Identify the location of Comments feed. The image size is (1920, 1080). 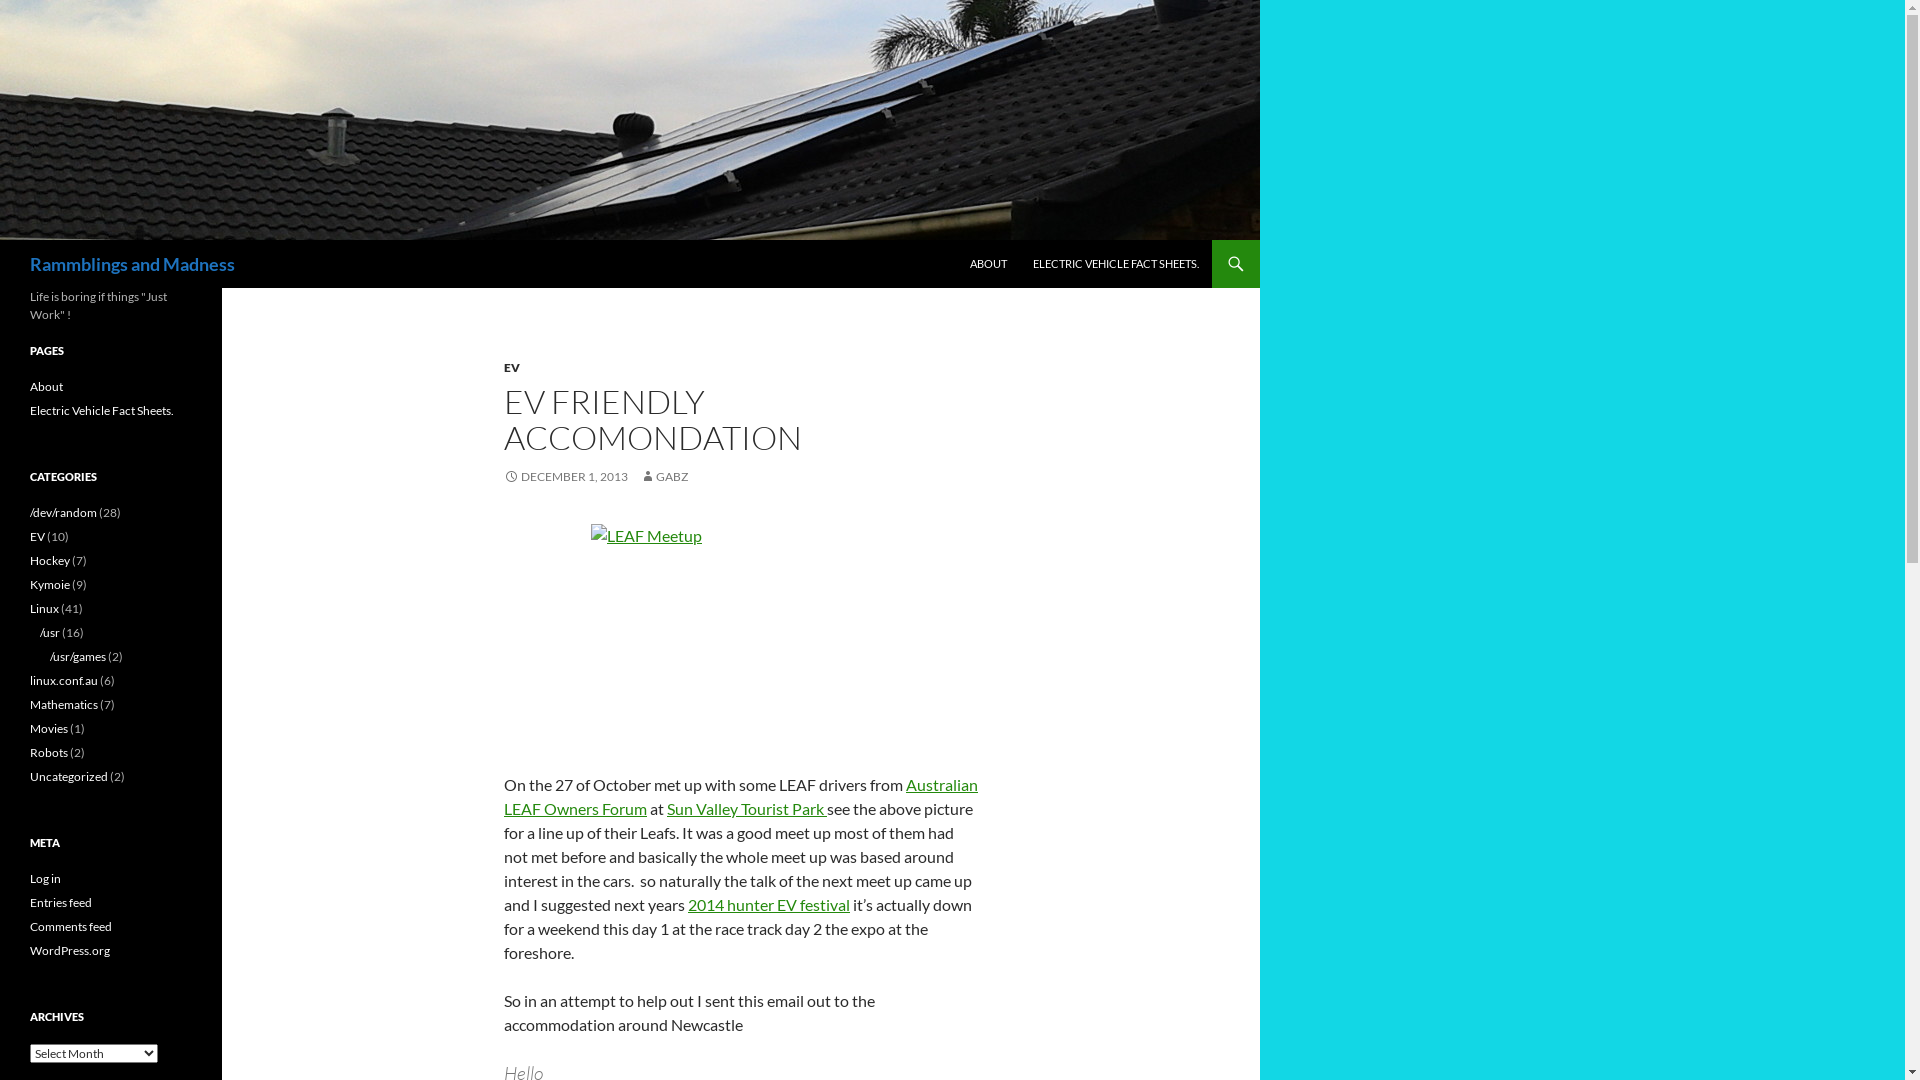
(71, 926).